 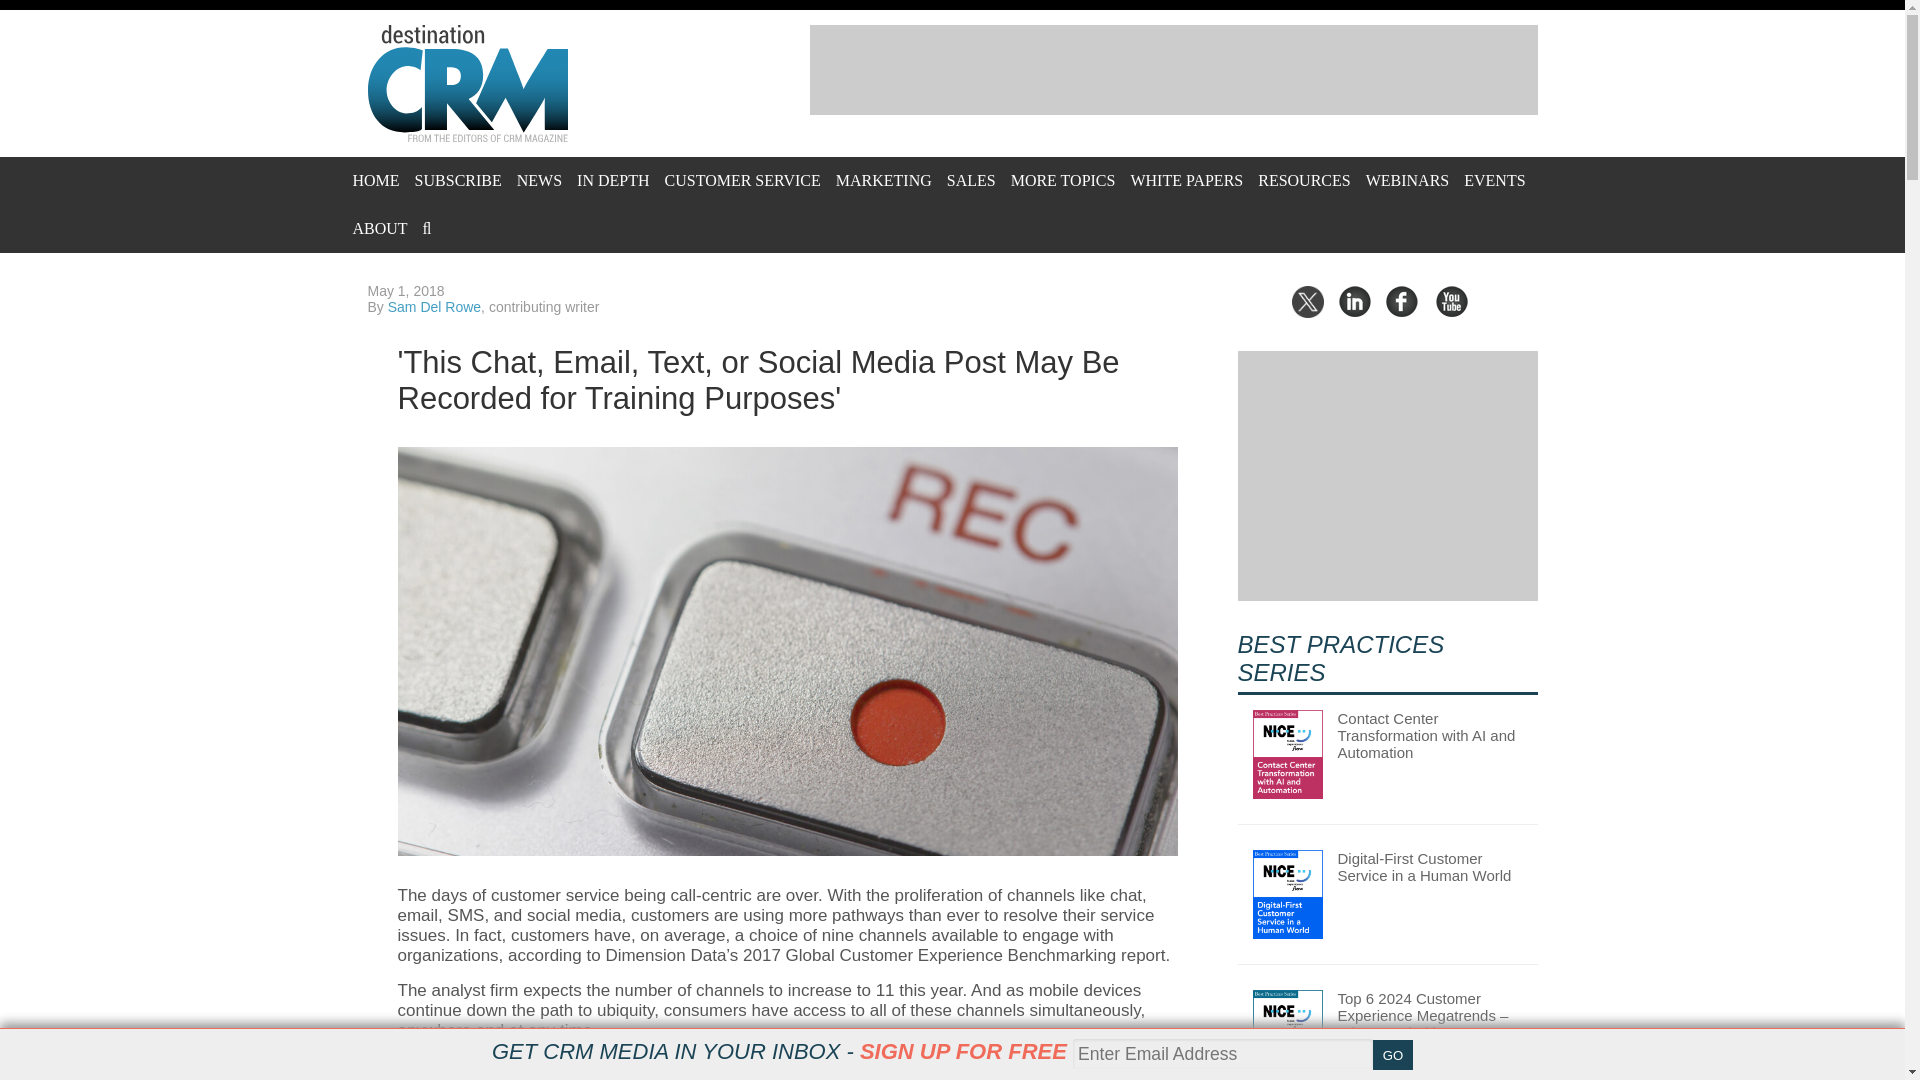 I want to click on Marketing, so click(x=883, y=180).